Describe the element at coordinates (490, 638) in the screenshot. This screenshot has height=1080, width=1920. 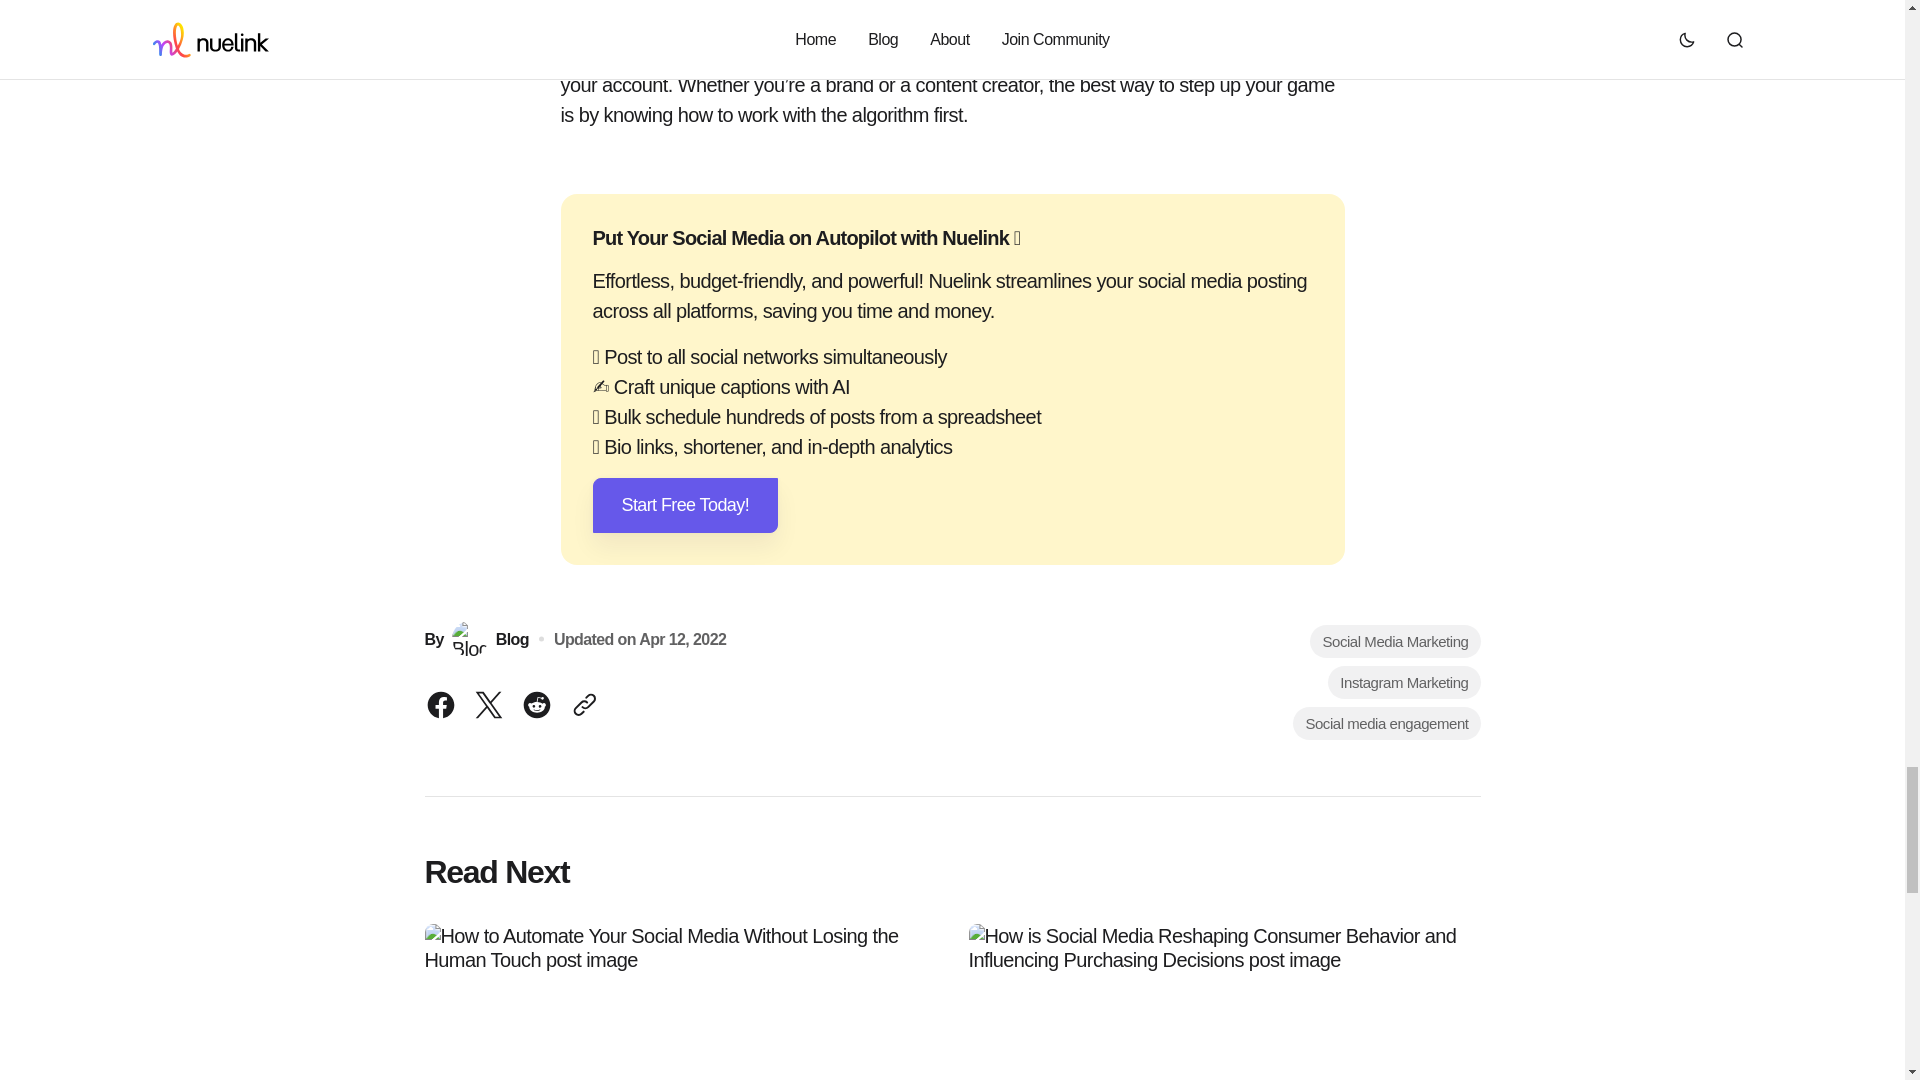
I see `Blog` at that location.